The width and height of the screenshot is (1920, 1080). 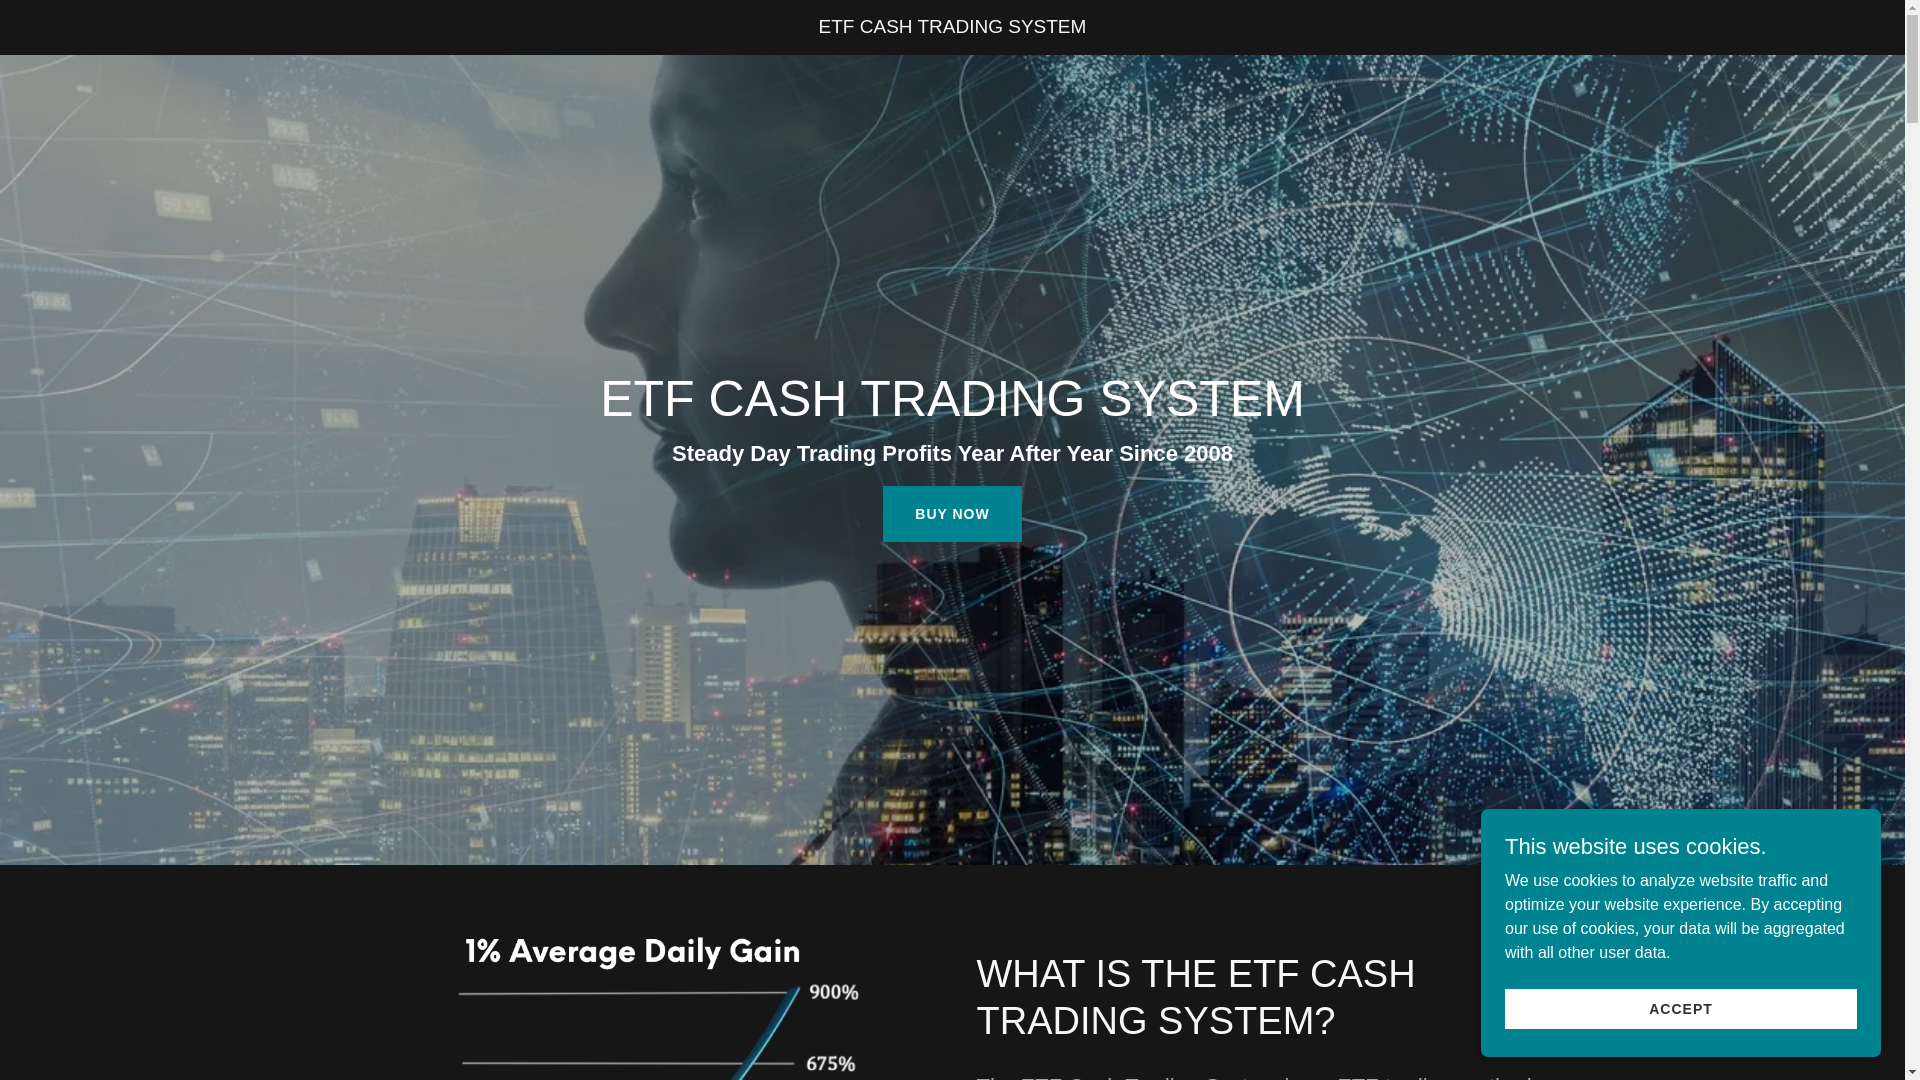 I want to click on ETF Cash Trading System, so click(x=952, y=27).